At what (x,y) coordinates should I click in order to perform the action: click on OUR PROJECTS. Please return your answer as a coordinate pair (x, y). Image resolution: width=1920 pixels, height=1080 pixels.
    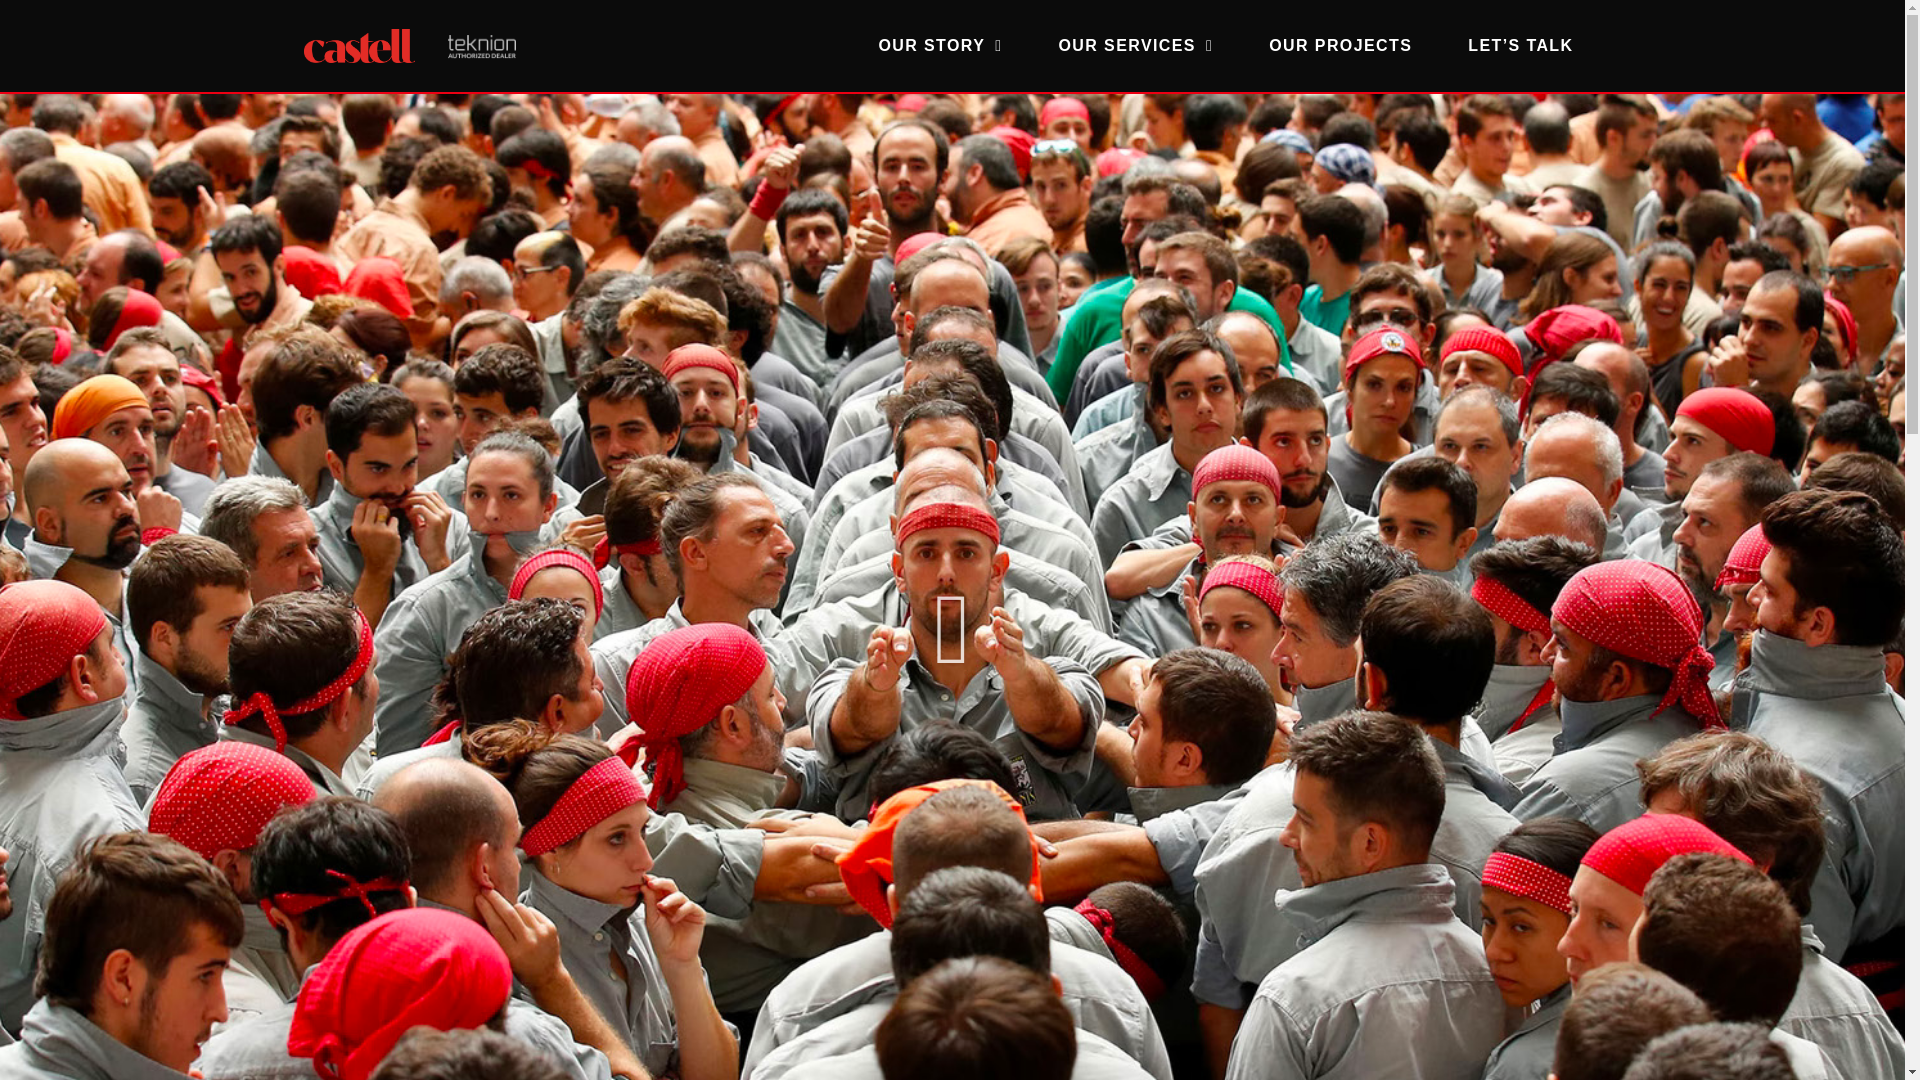
    Looking at the image, I should click on (1340, 46).